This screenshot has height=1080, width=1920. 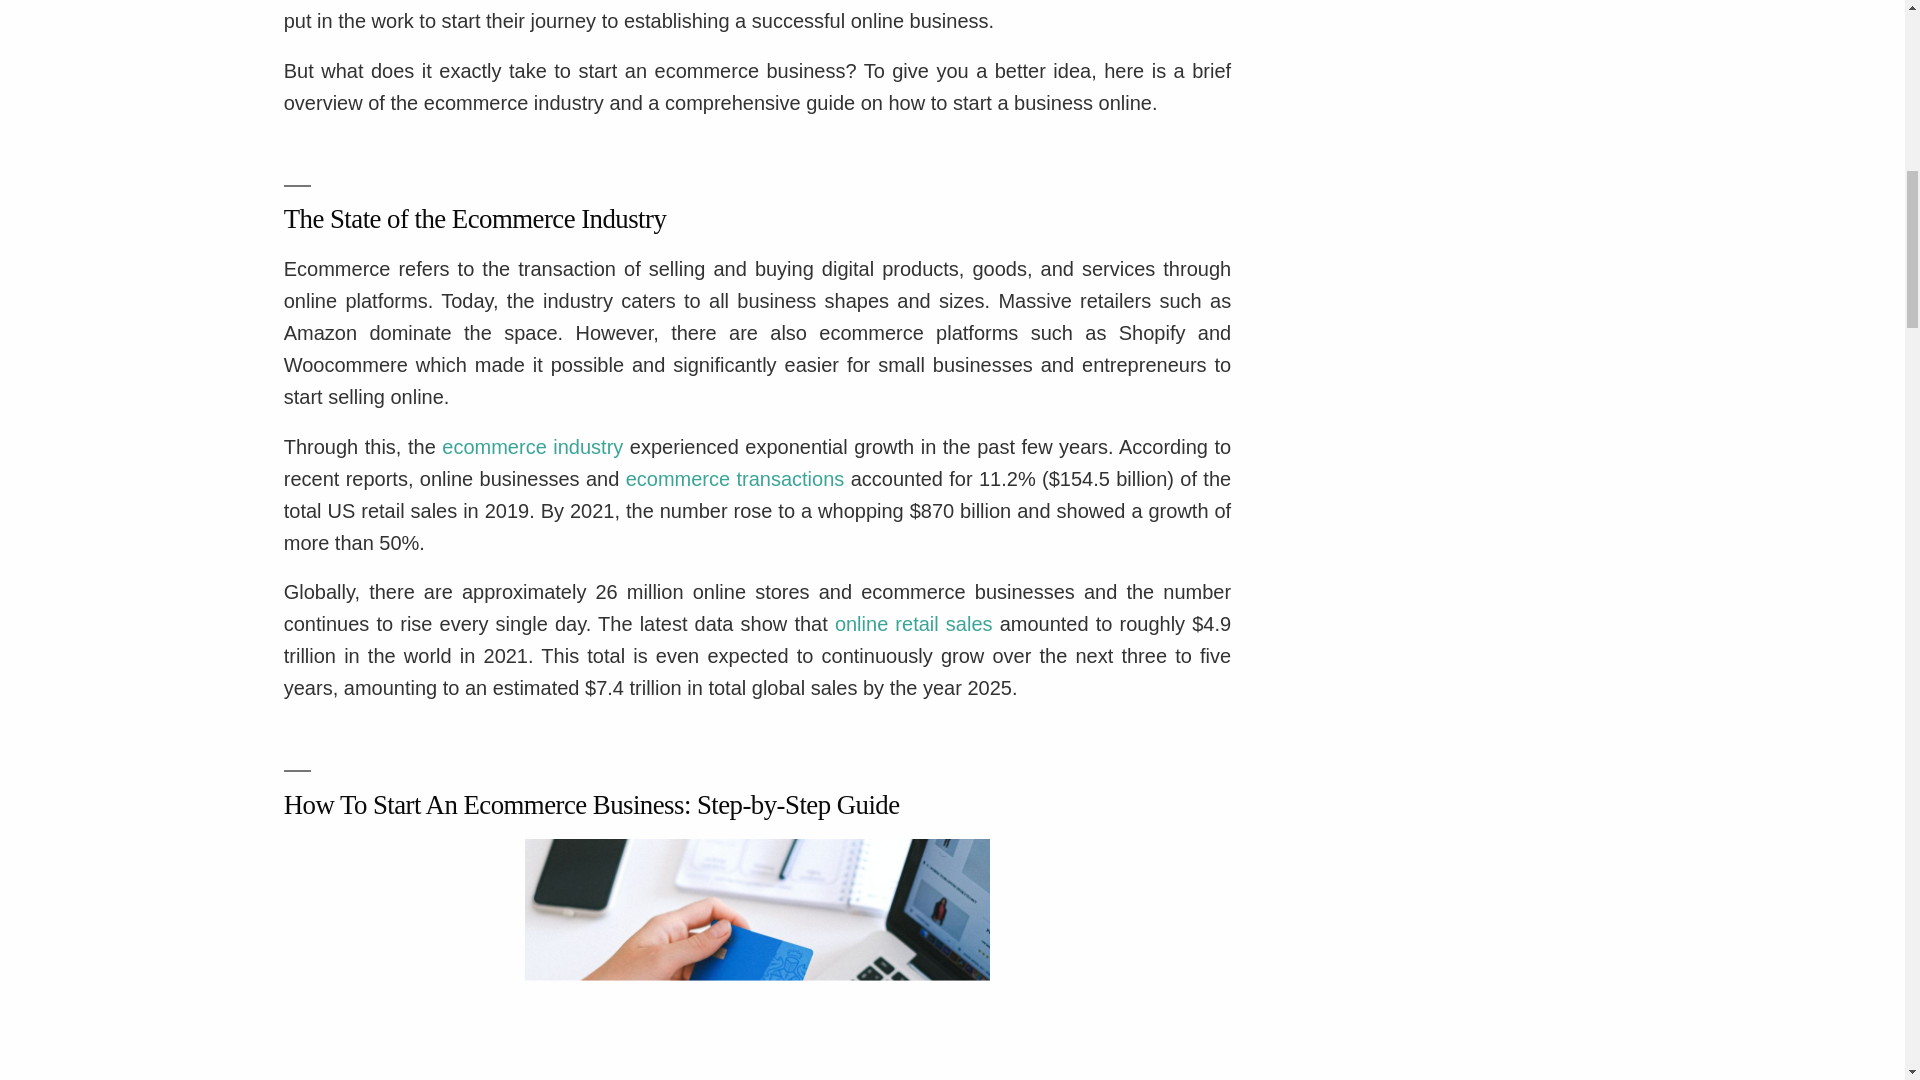 I want to click on ecommerce industry, so click(x=532, y=446).